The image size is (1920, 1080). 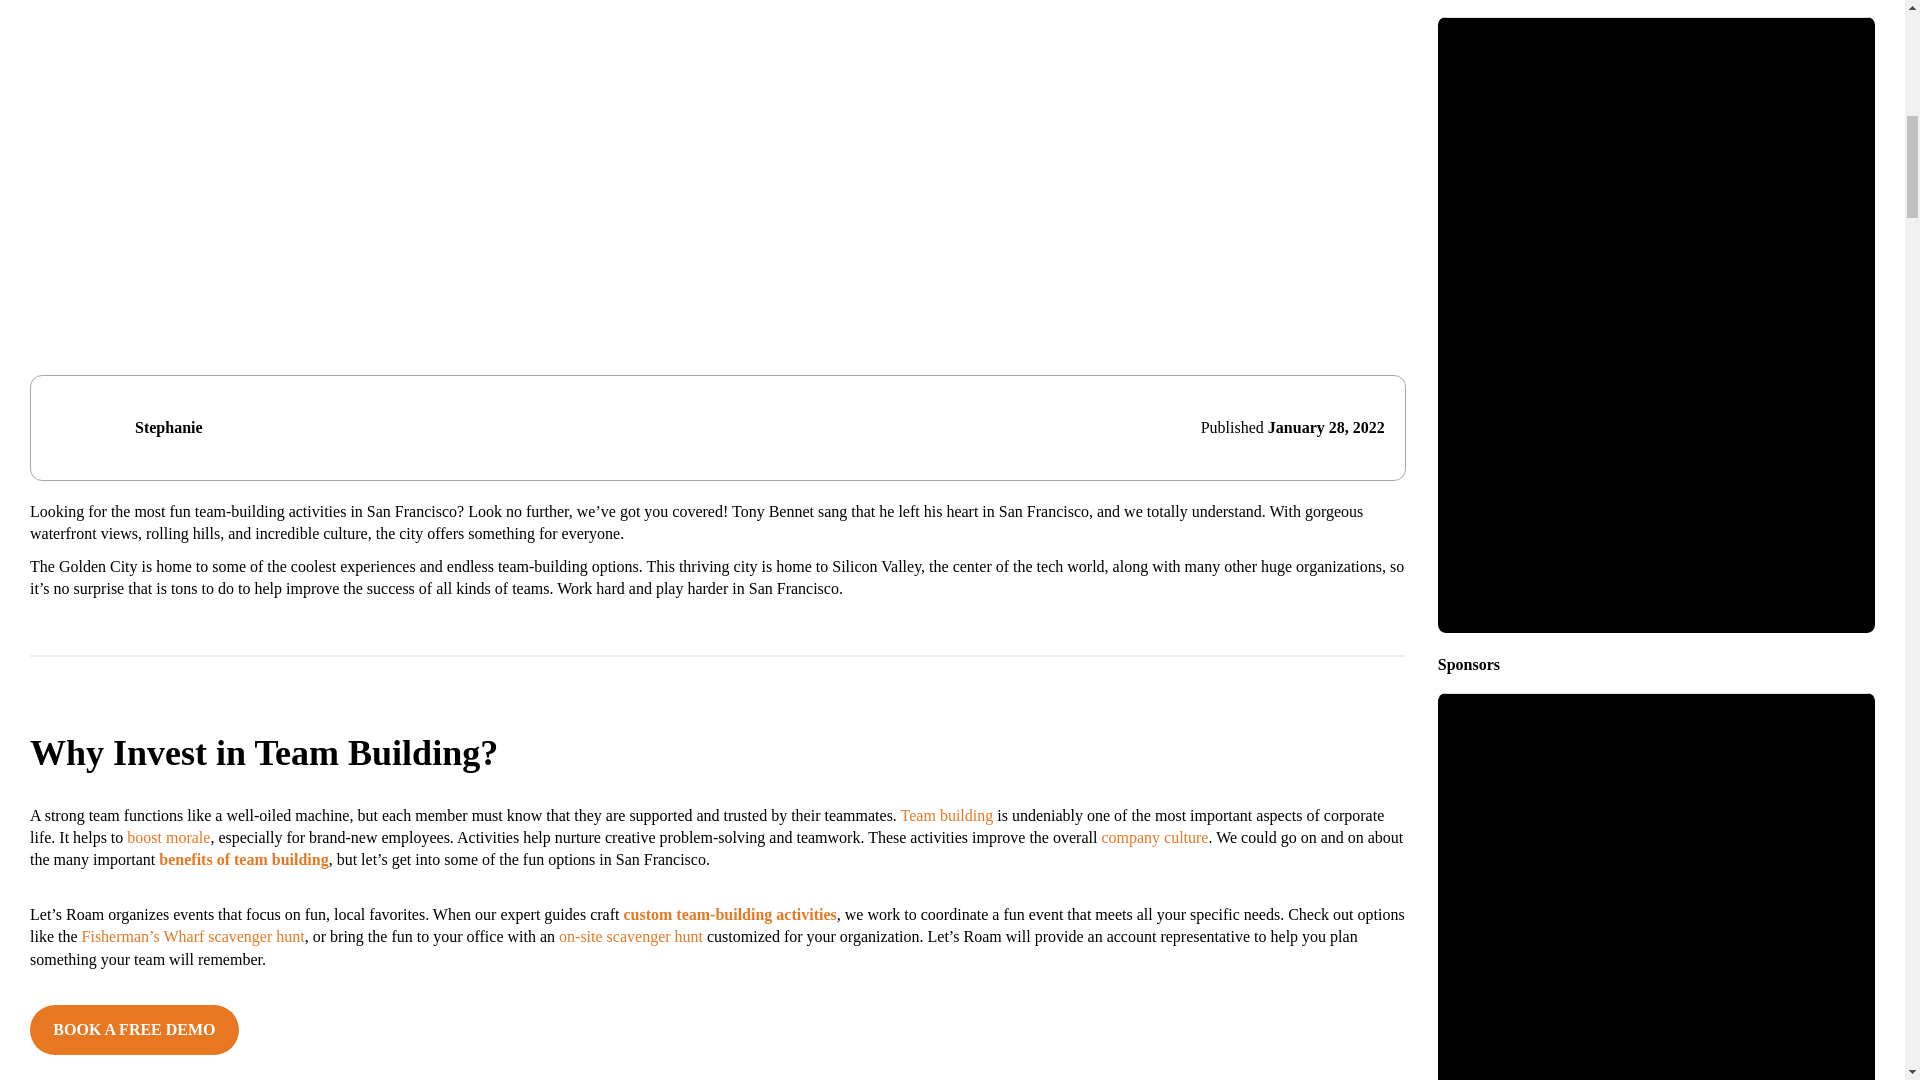 What do you see at coordinates (630, 936) in the screenshot?
I see `on-site scavenger hunt` at bounding box center [630, 936].